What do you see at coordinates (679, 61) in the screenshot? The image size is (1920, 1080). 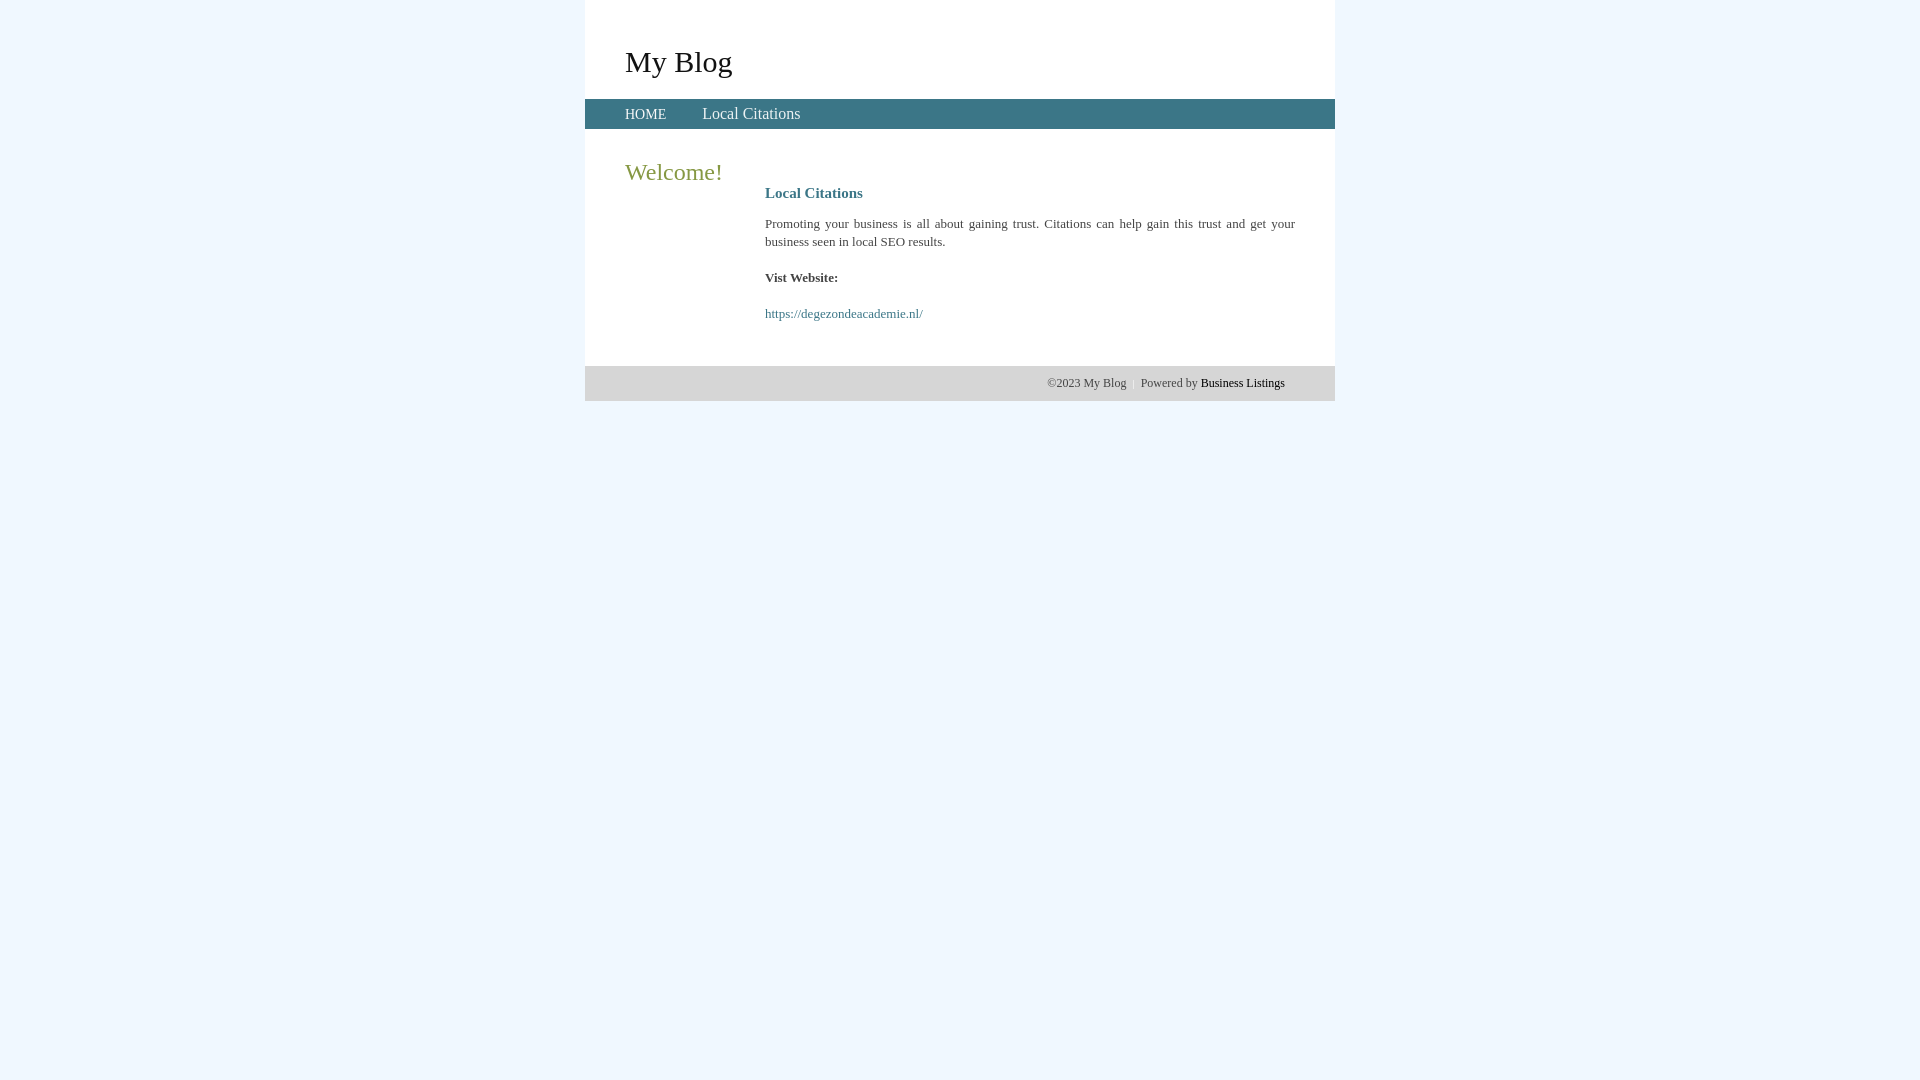 I see `My Blog` at bounding box center [679, 61].